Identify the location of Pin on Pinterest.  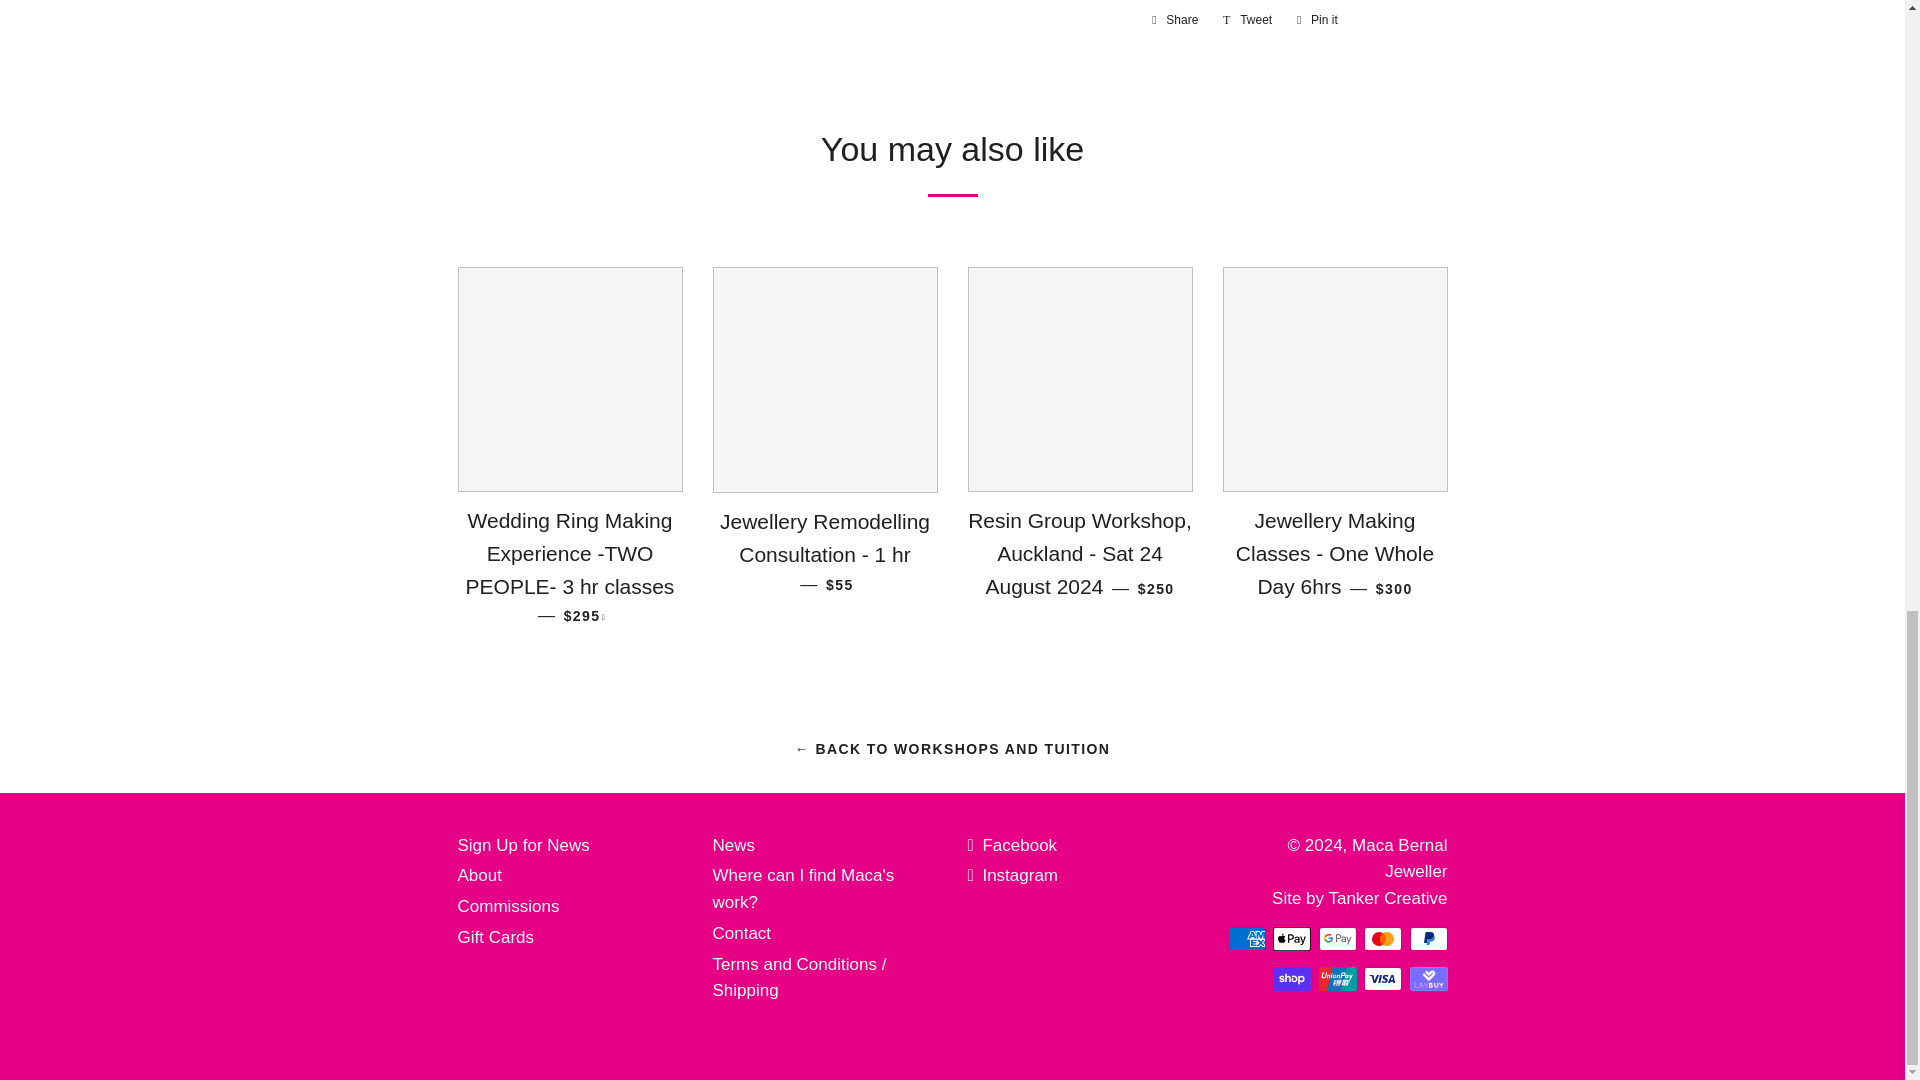
(1316, 20).